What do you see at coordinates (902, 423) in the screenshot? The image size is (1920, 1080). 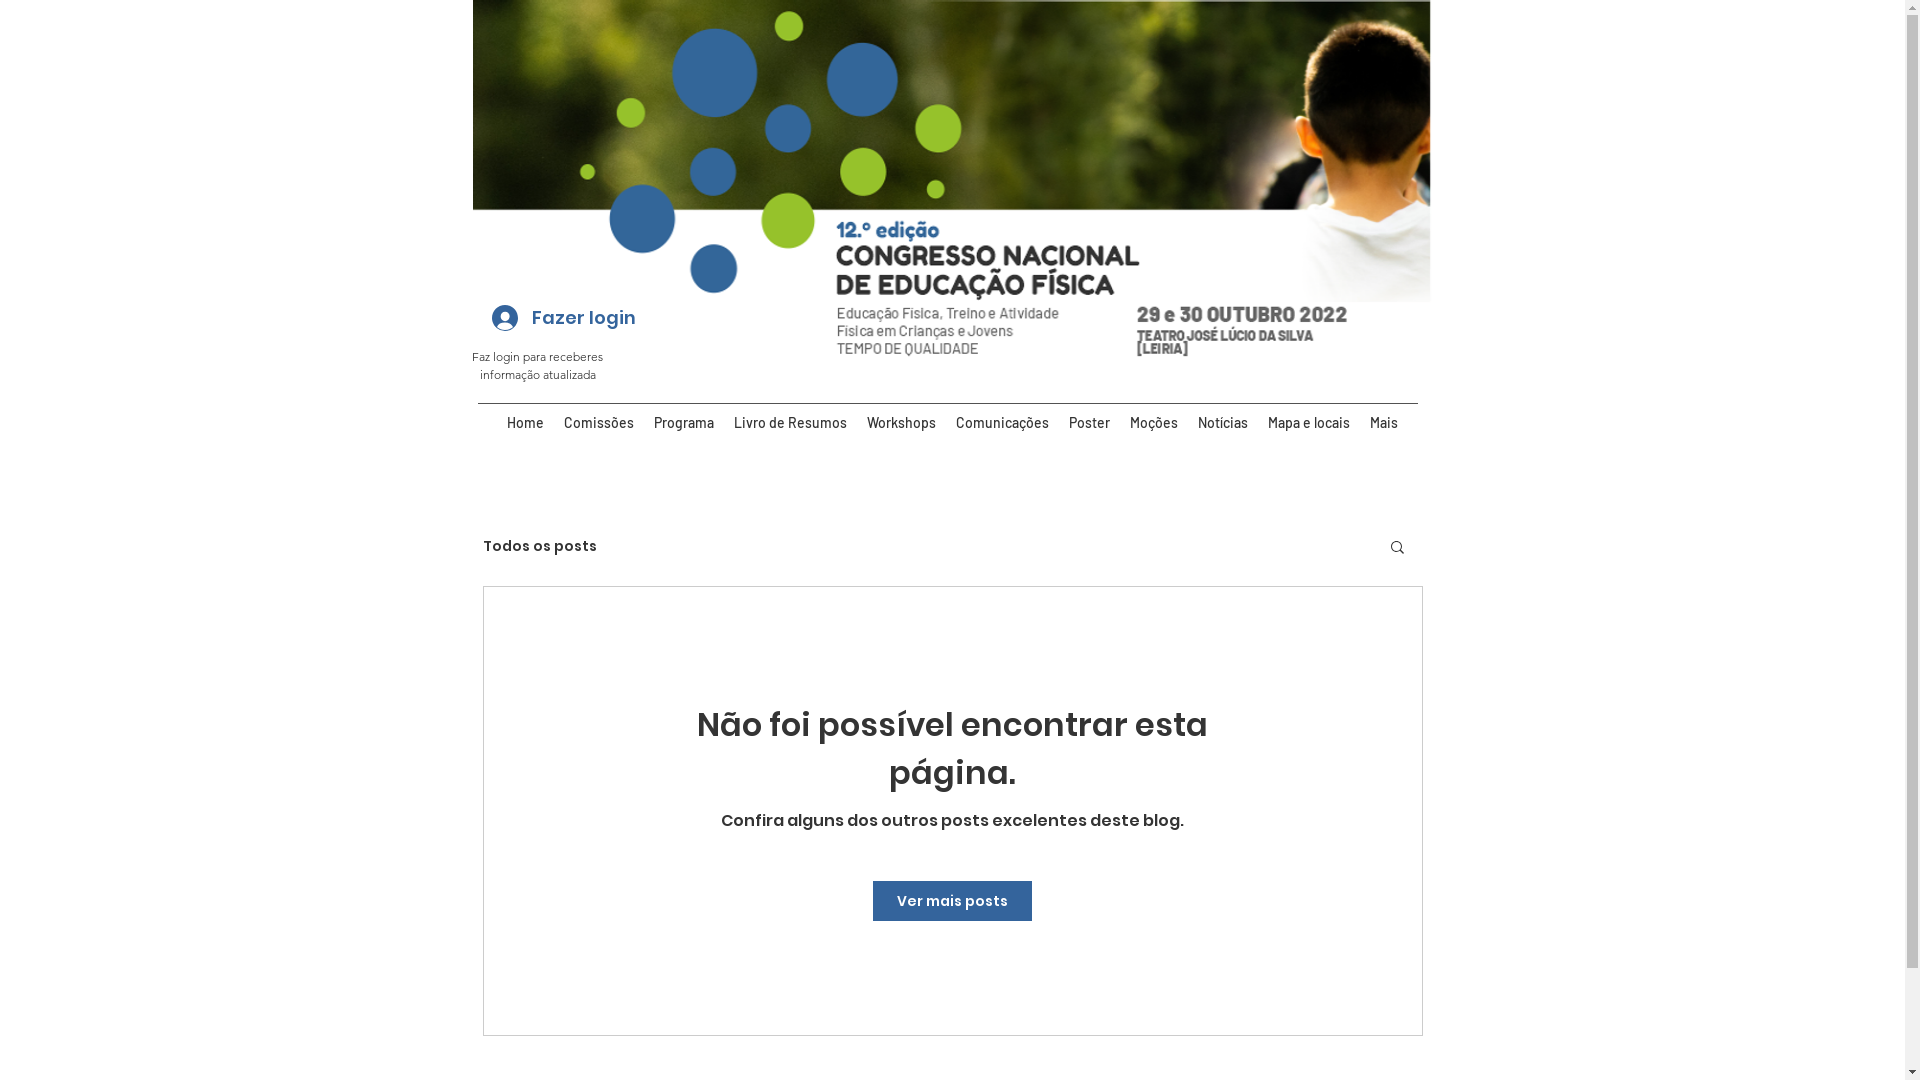 I see `Workshops` at bounding box center [902, 423].